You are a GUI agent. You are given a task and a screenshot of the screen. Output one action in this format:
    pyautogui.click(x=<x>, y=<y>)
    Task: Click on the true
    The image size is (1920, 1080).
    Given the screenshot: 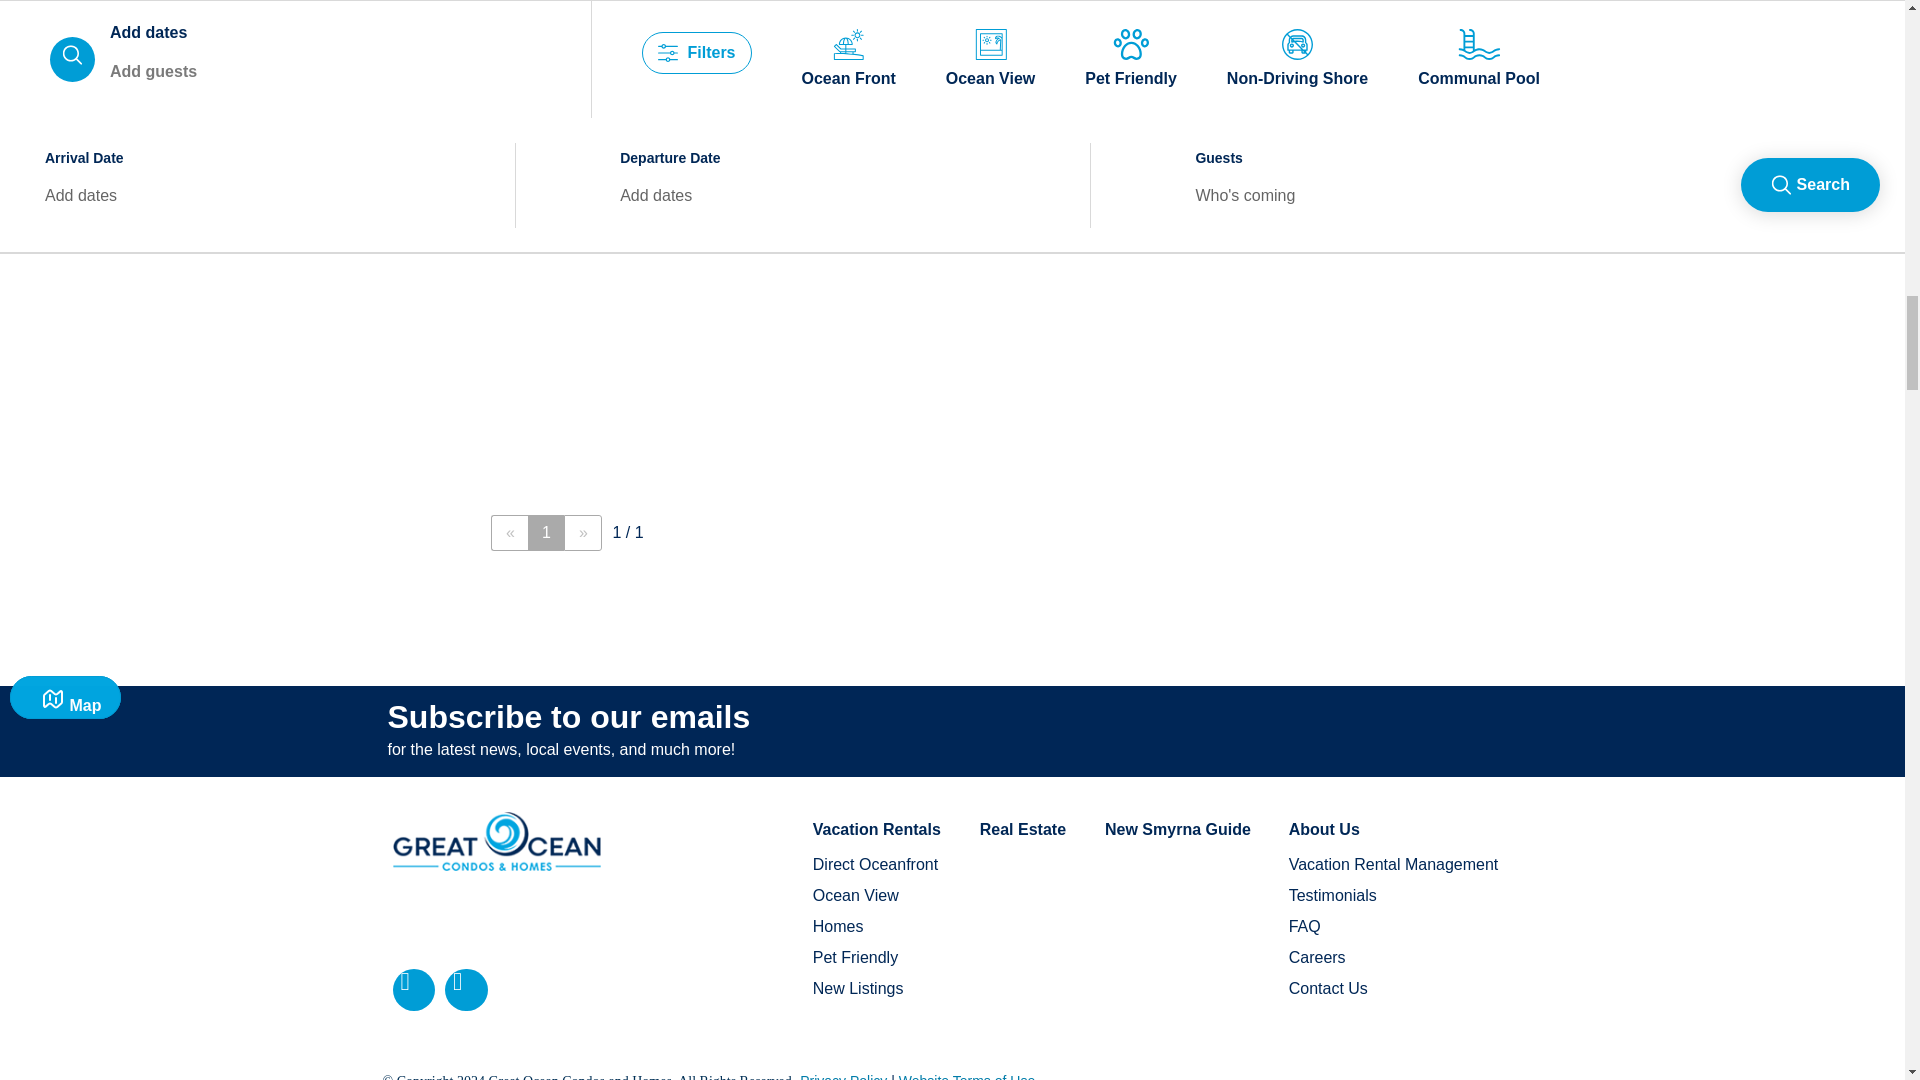 What is the action you would take?
    pyautogui.click(x=46, y=580)
    